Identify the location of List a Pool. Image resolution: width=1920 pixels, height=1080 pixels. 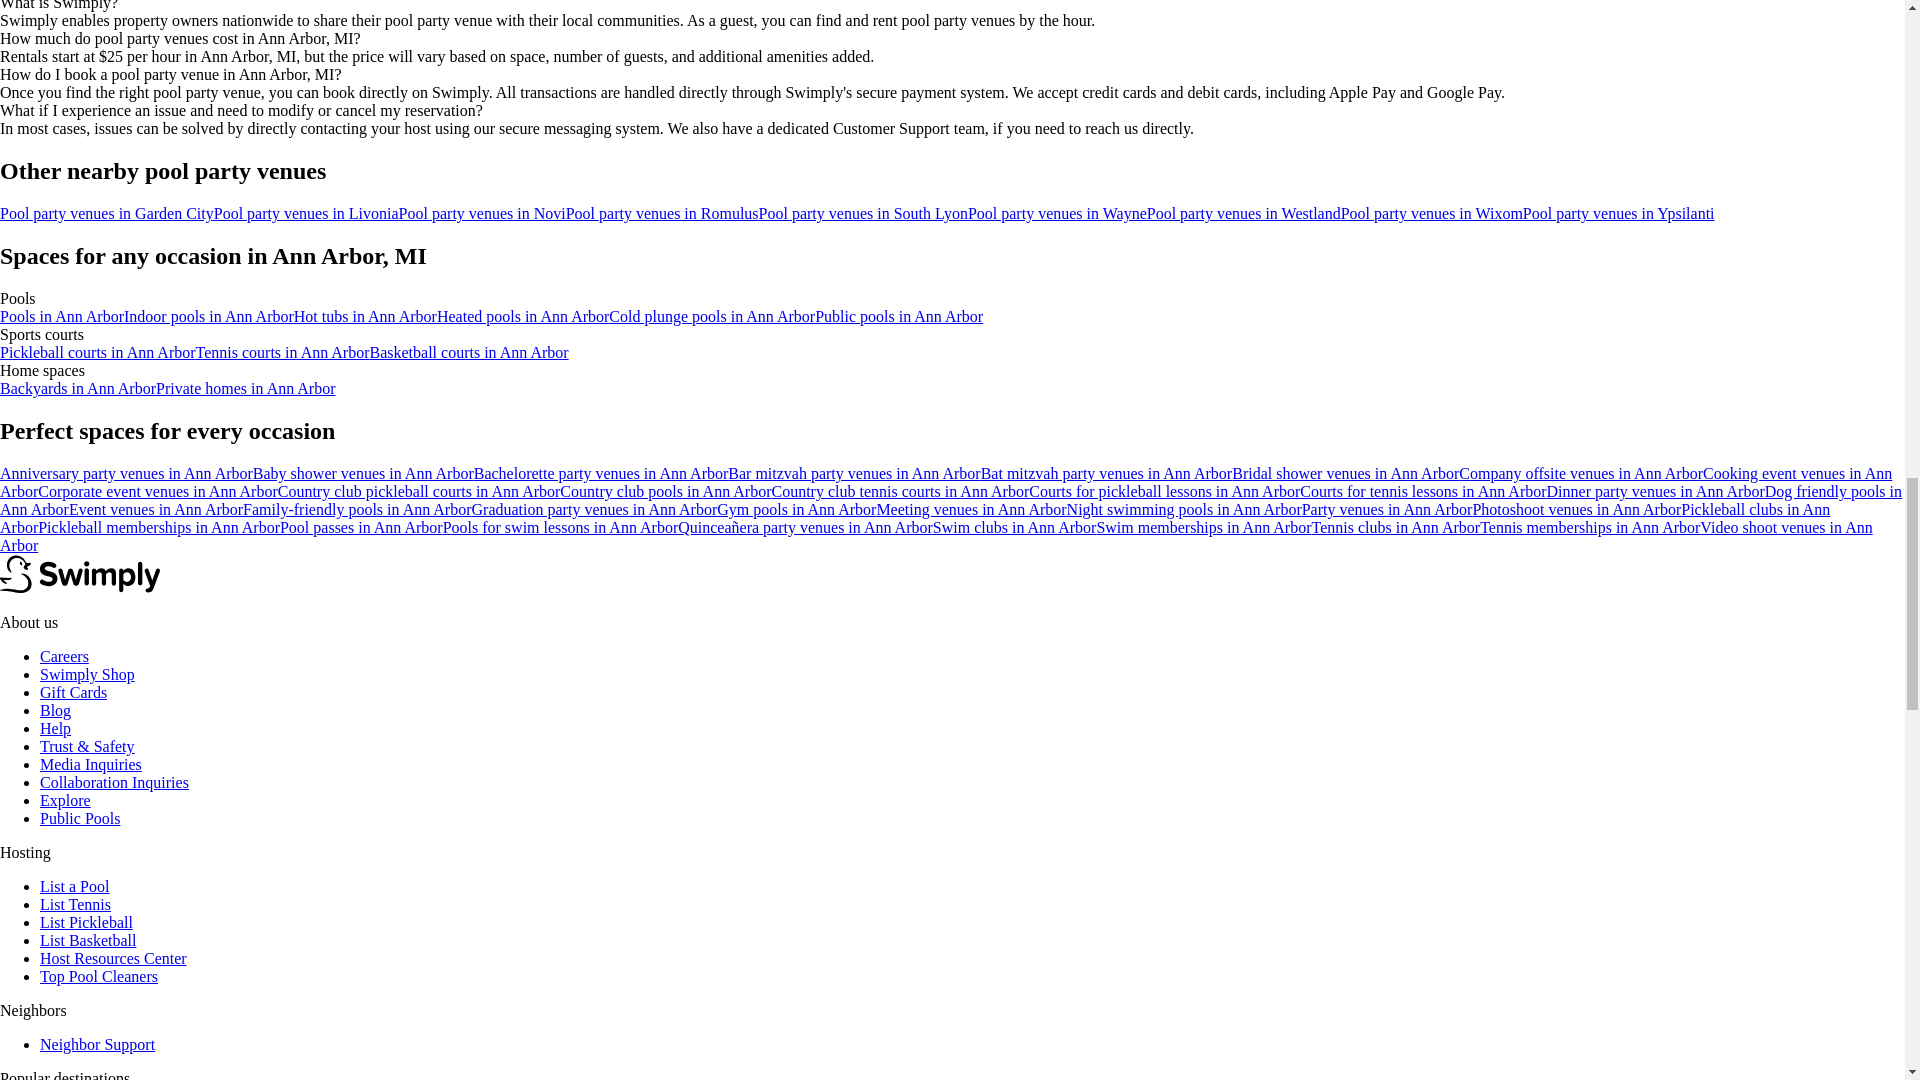
(74, 886).